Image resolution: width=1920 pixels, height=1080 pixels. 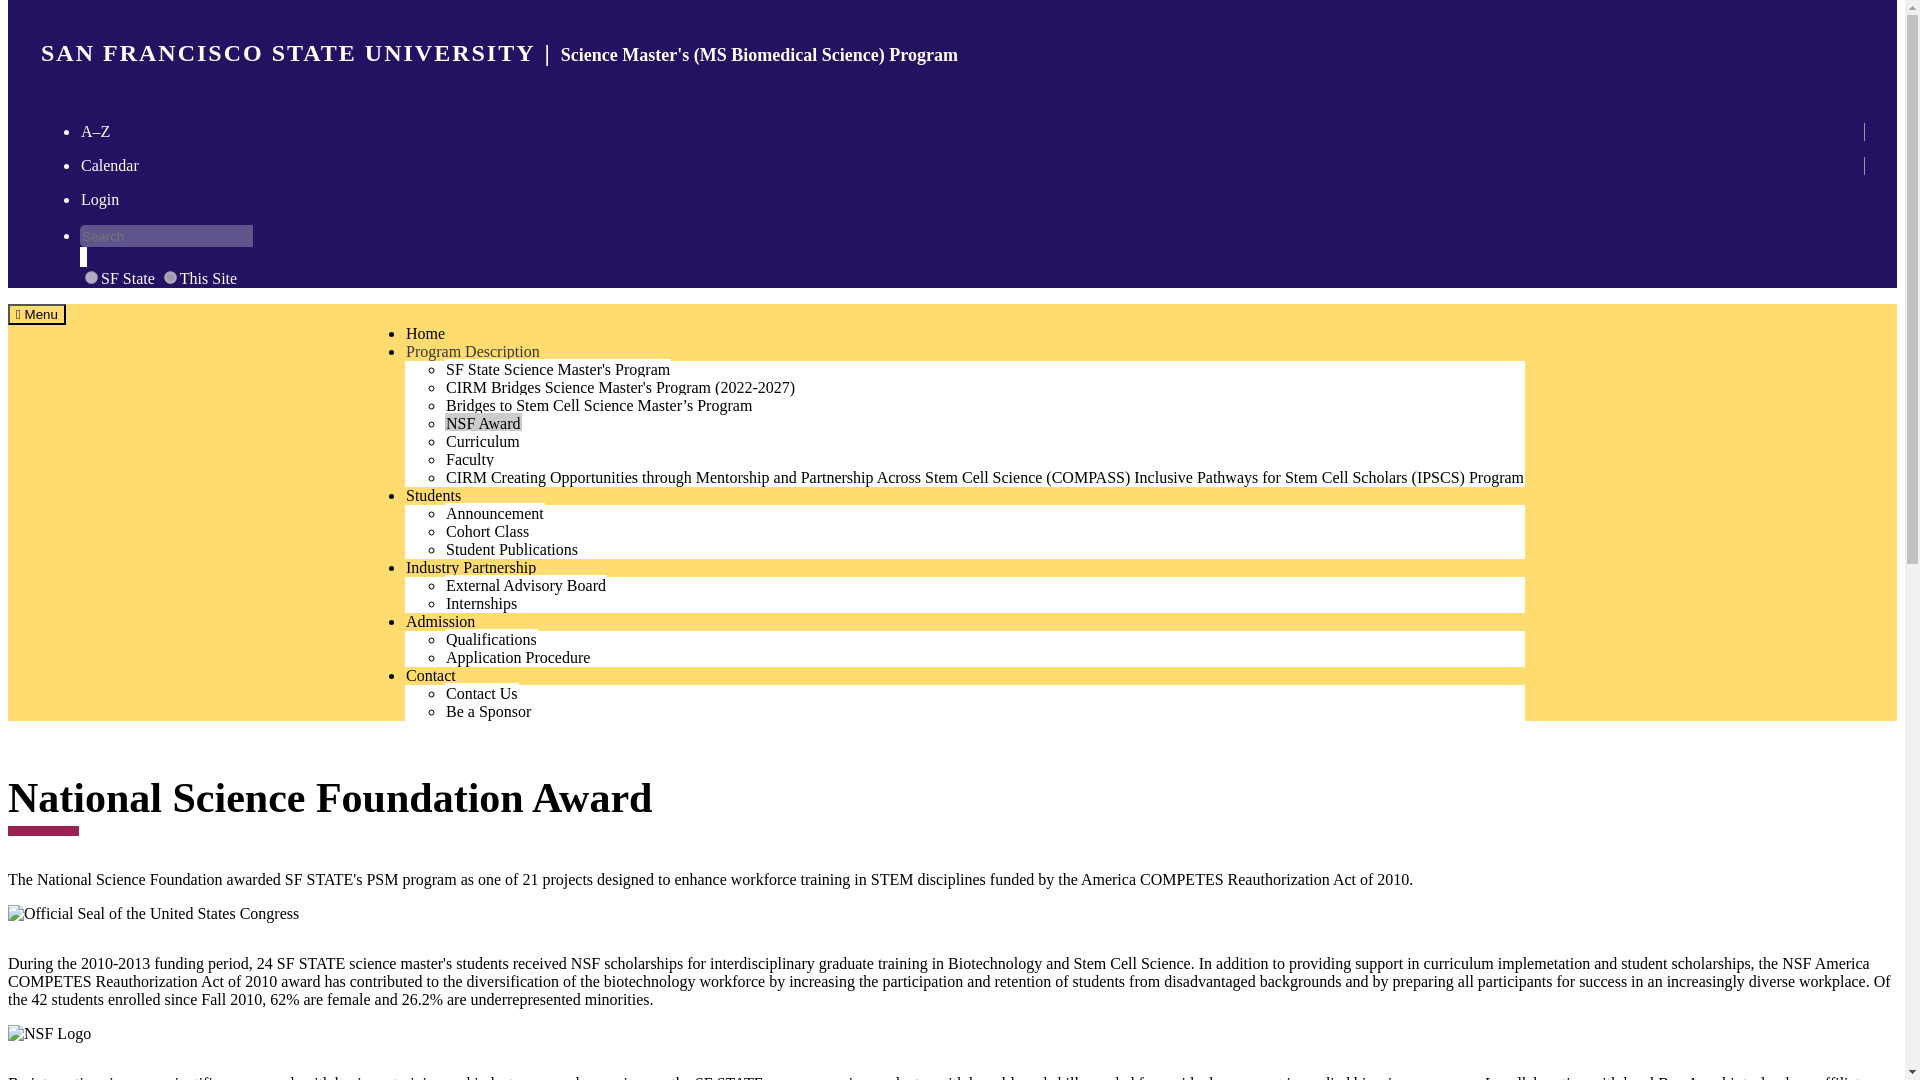 What do you see at coordinates (470, 458) in the screenshot?
I see `Faculty` at bounding box center [470, 458].